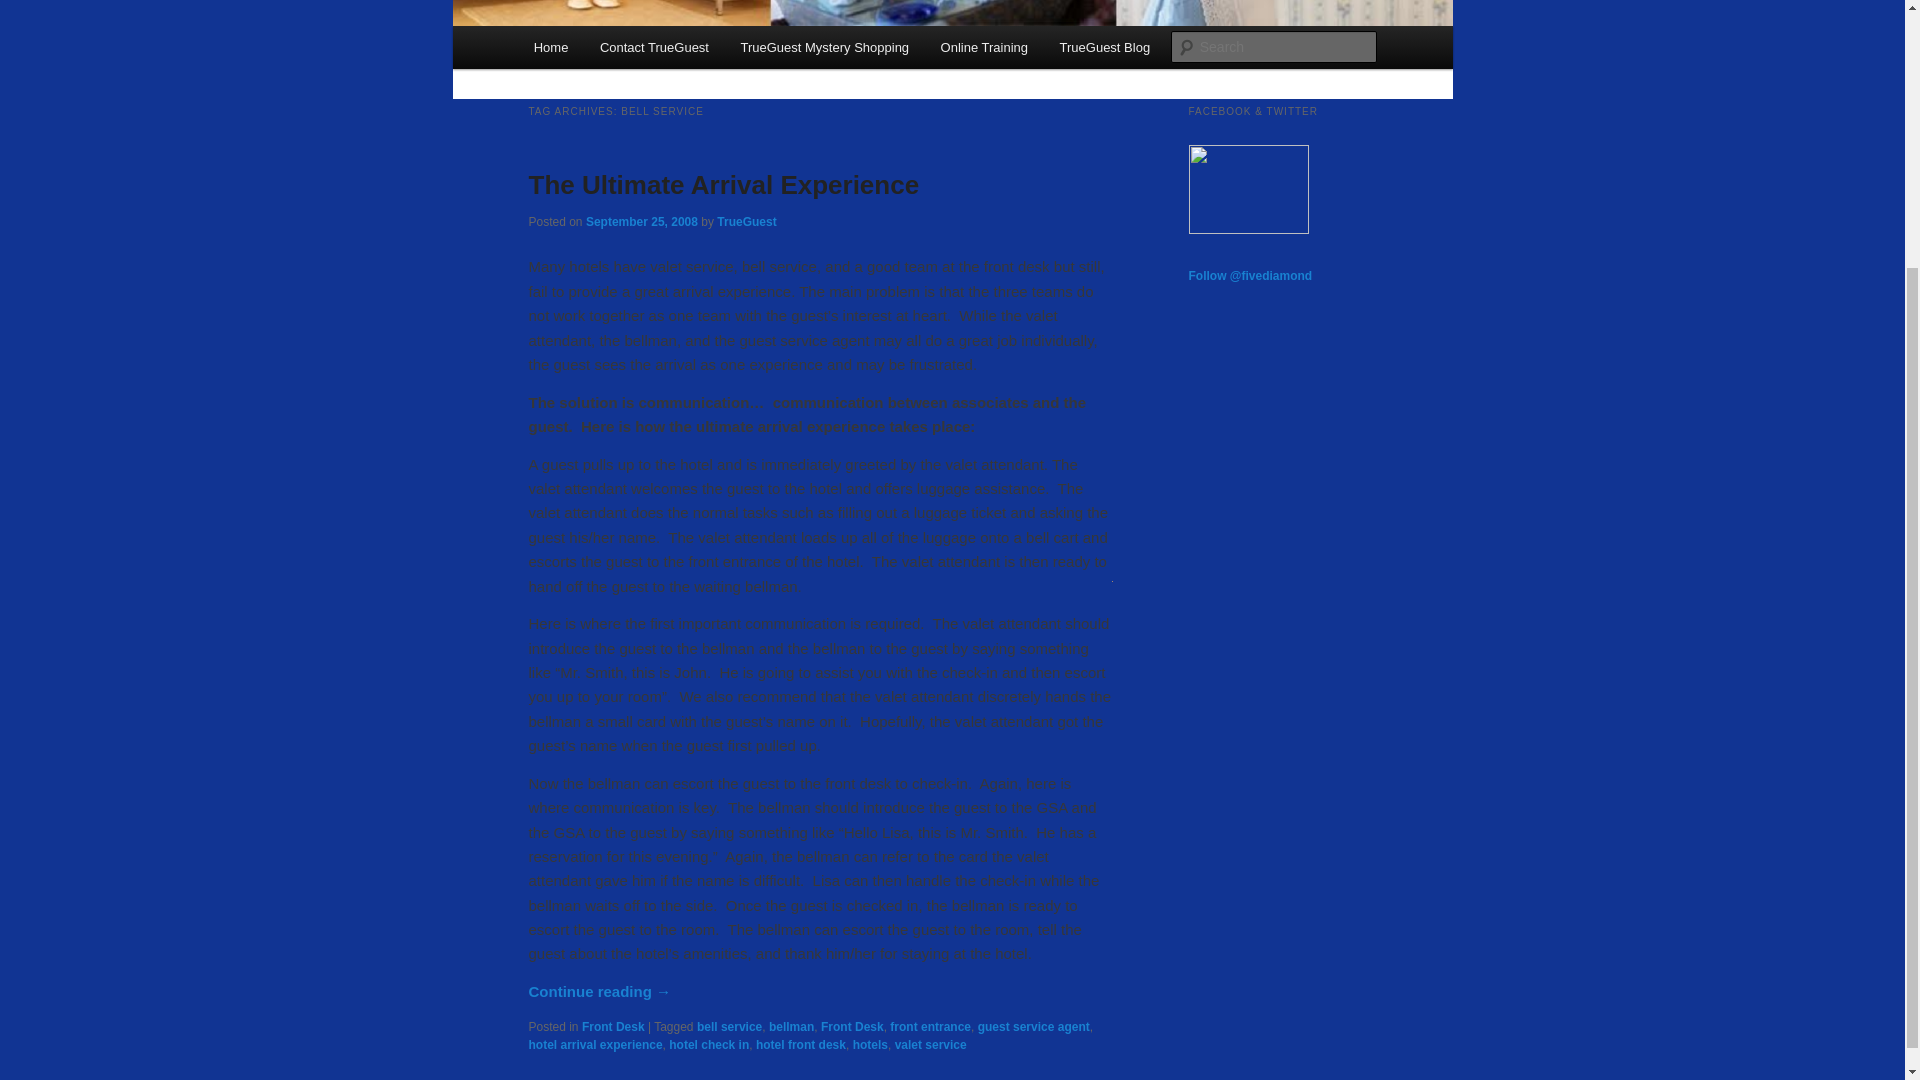 The height and width of the screenshot is (1080, 1920). What do you see at coordinates (632, 50) in the screenshot?
I see `Skip to secondary content` at bounding box center [632, 50].